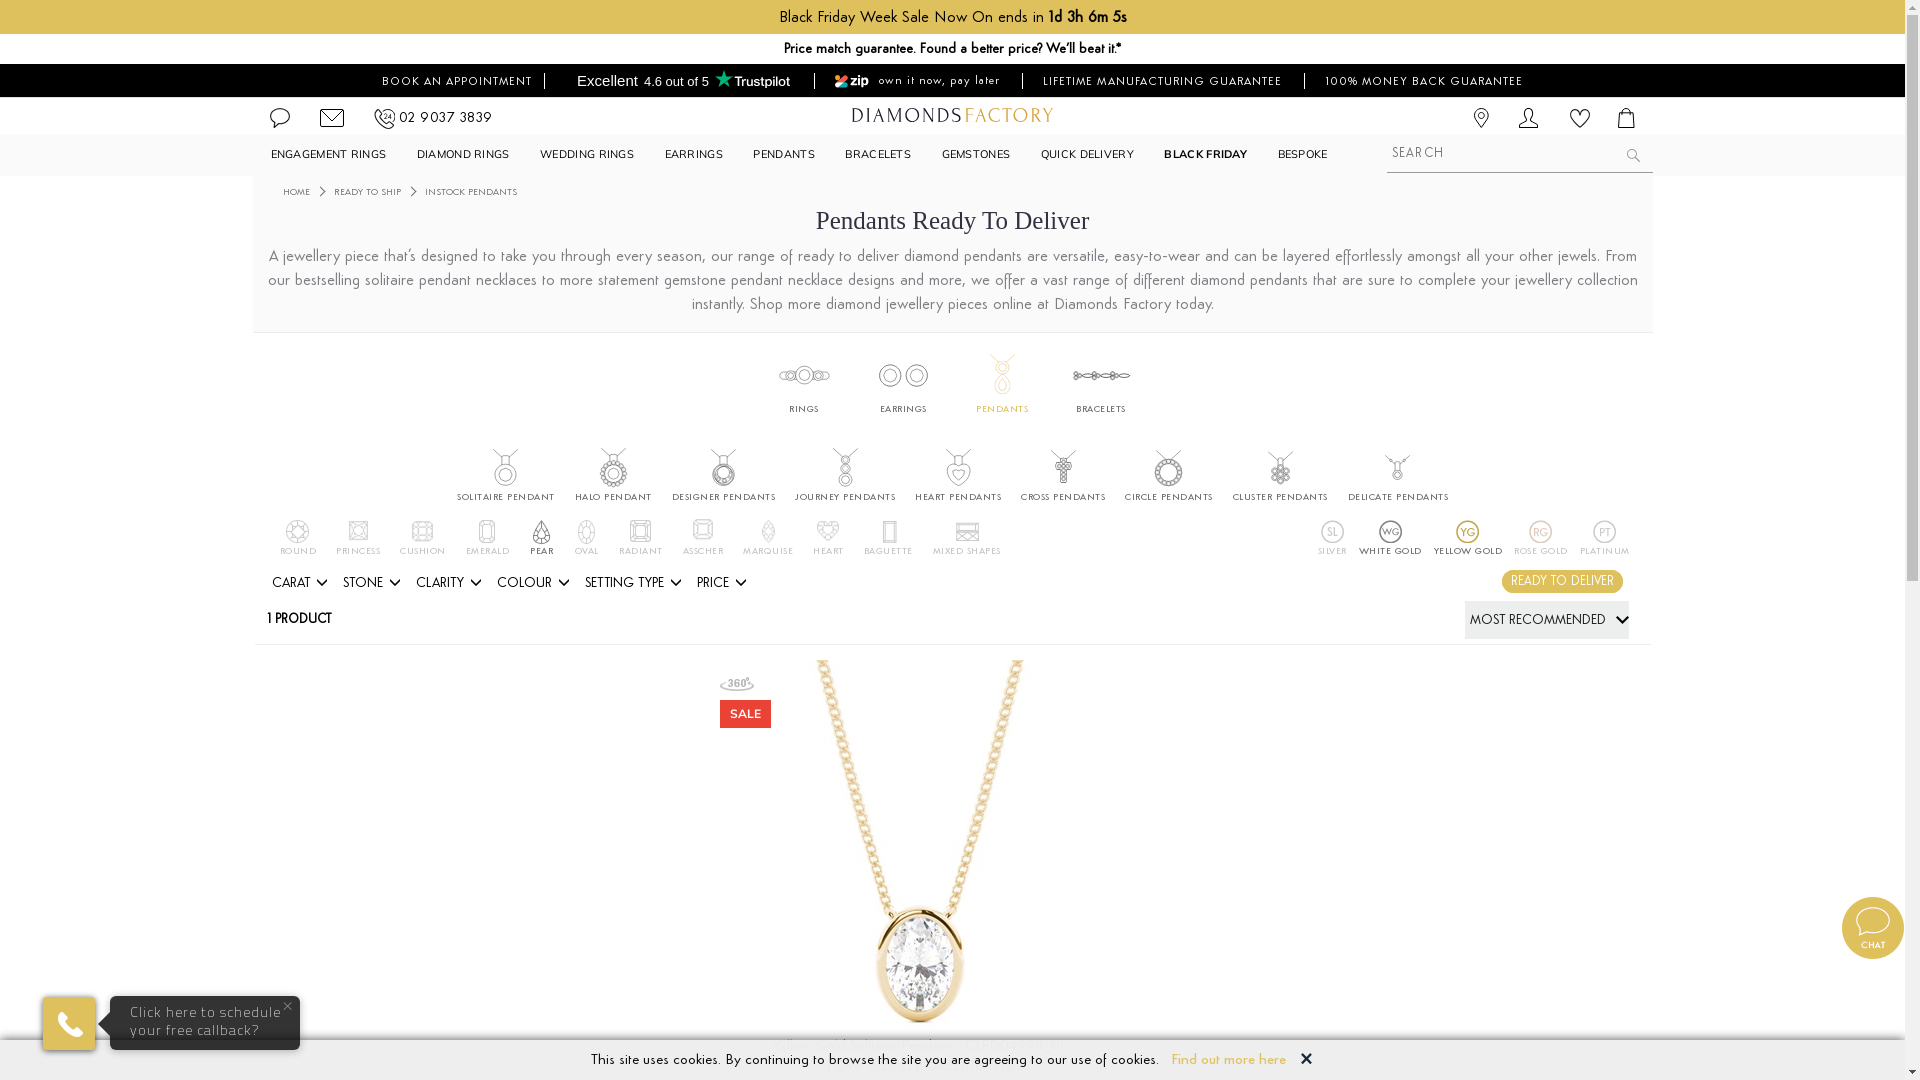  I want to click on  , so click(1489, 118).